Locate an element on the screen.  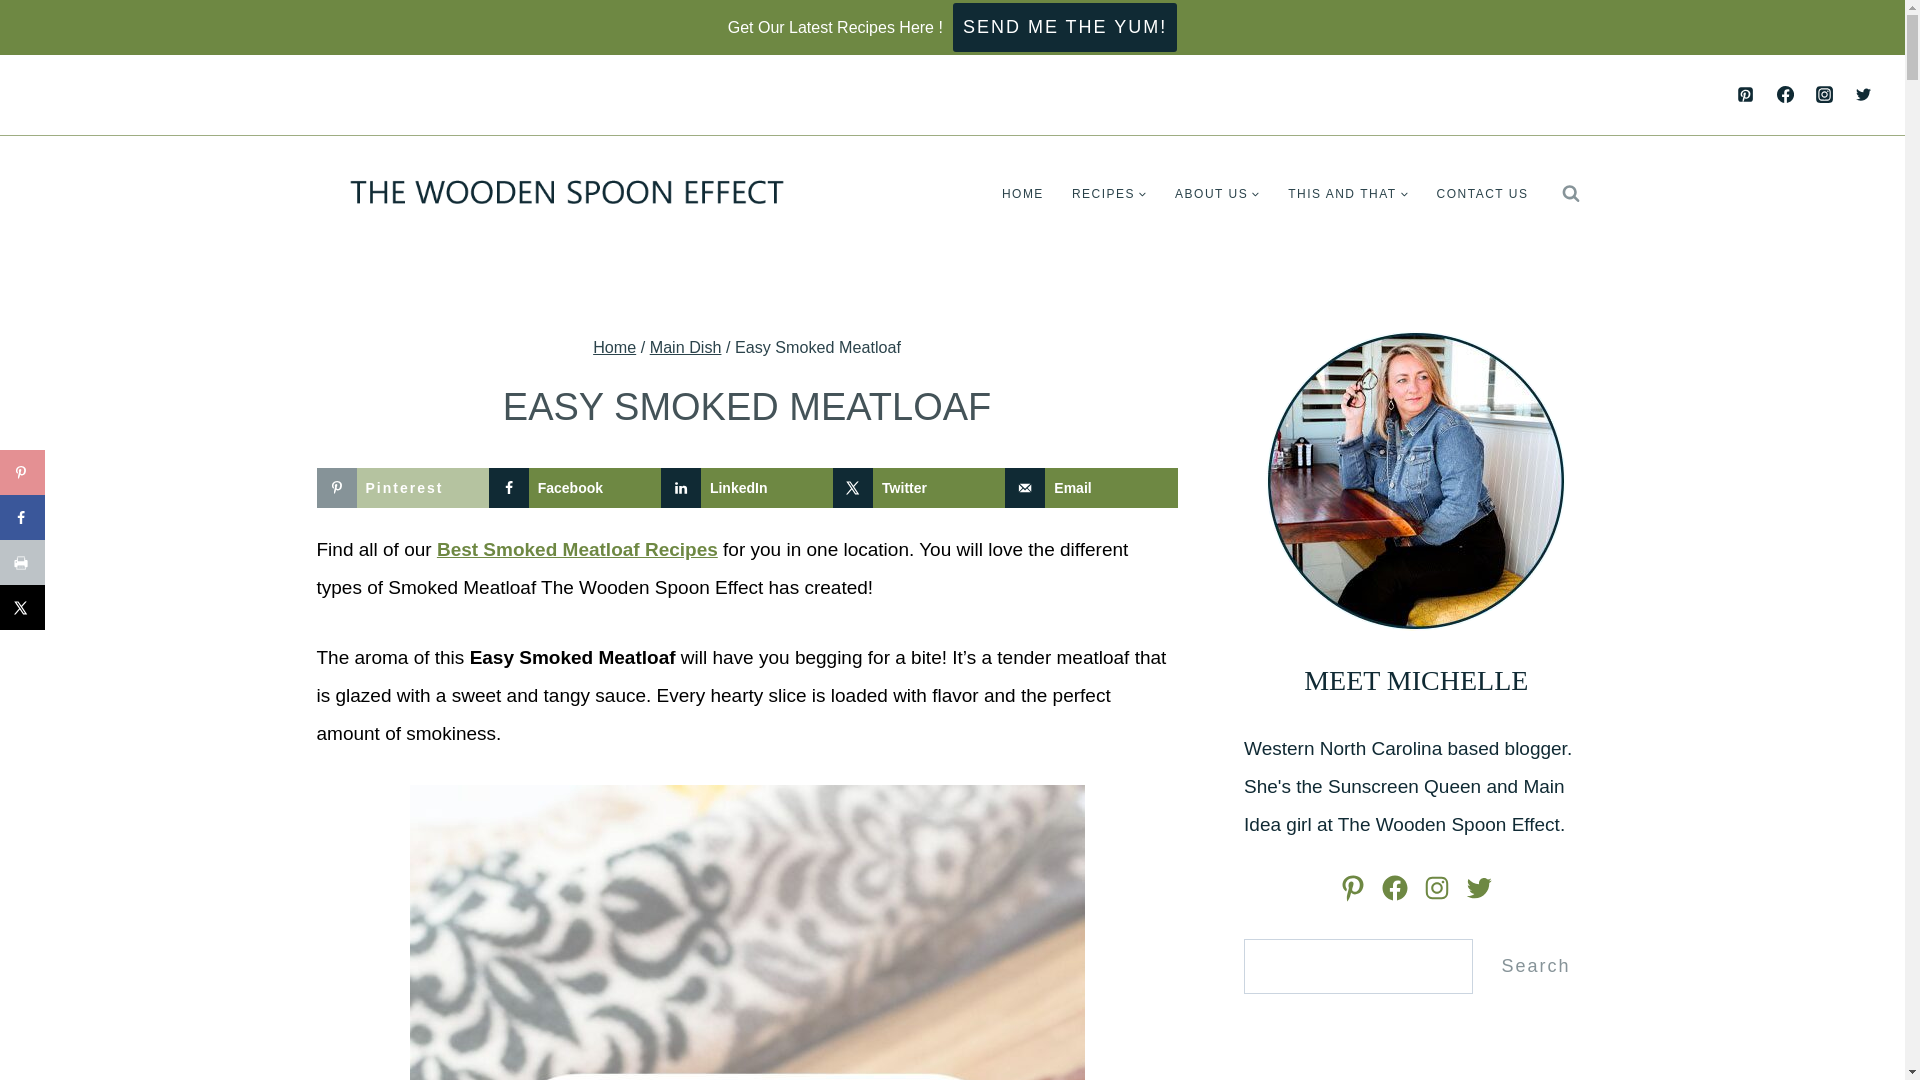
RECIPES is located at coordinates (1109, 194).